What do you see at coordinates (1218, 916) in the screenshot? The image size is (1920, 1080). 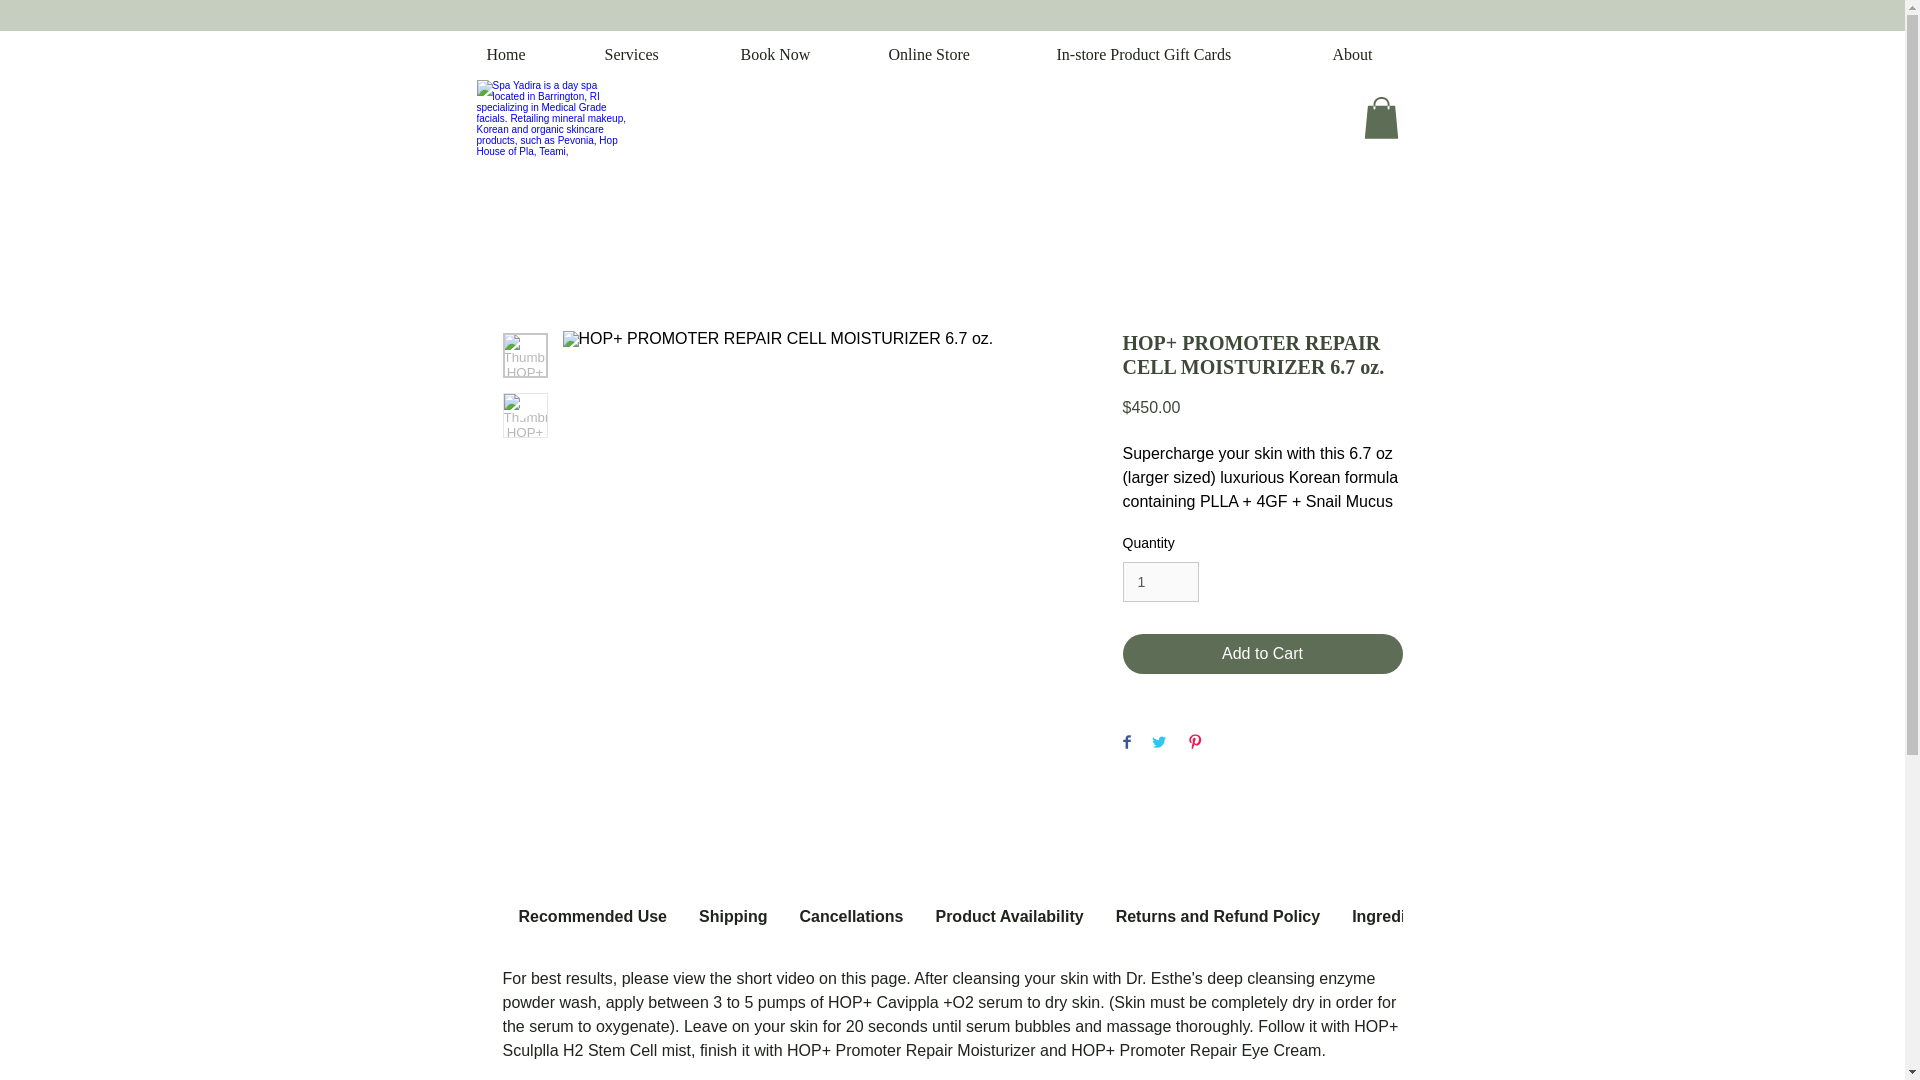 I see `Use right and left arrows to navigate between tabs` at bounding box center [1218, 916].